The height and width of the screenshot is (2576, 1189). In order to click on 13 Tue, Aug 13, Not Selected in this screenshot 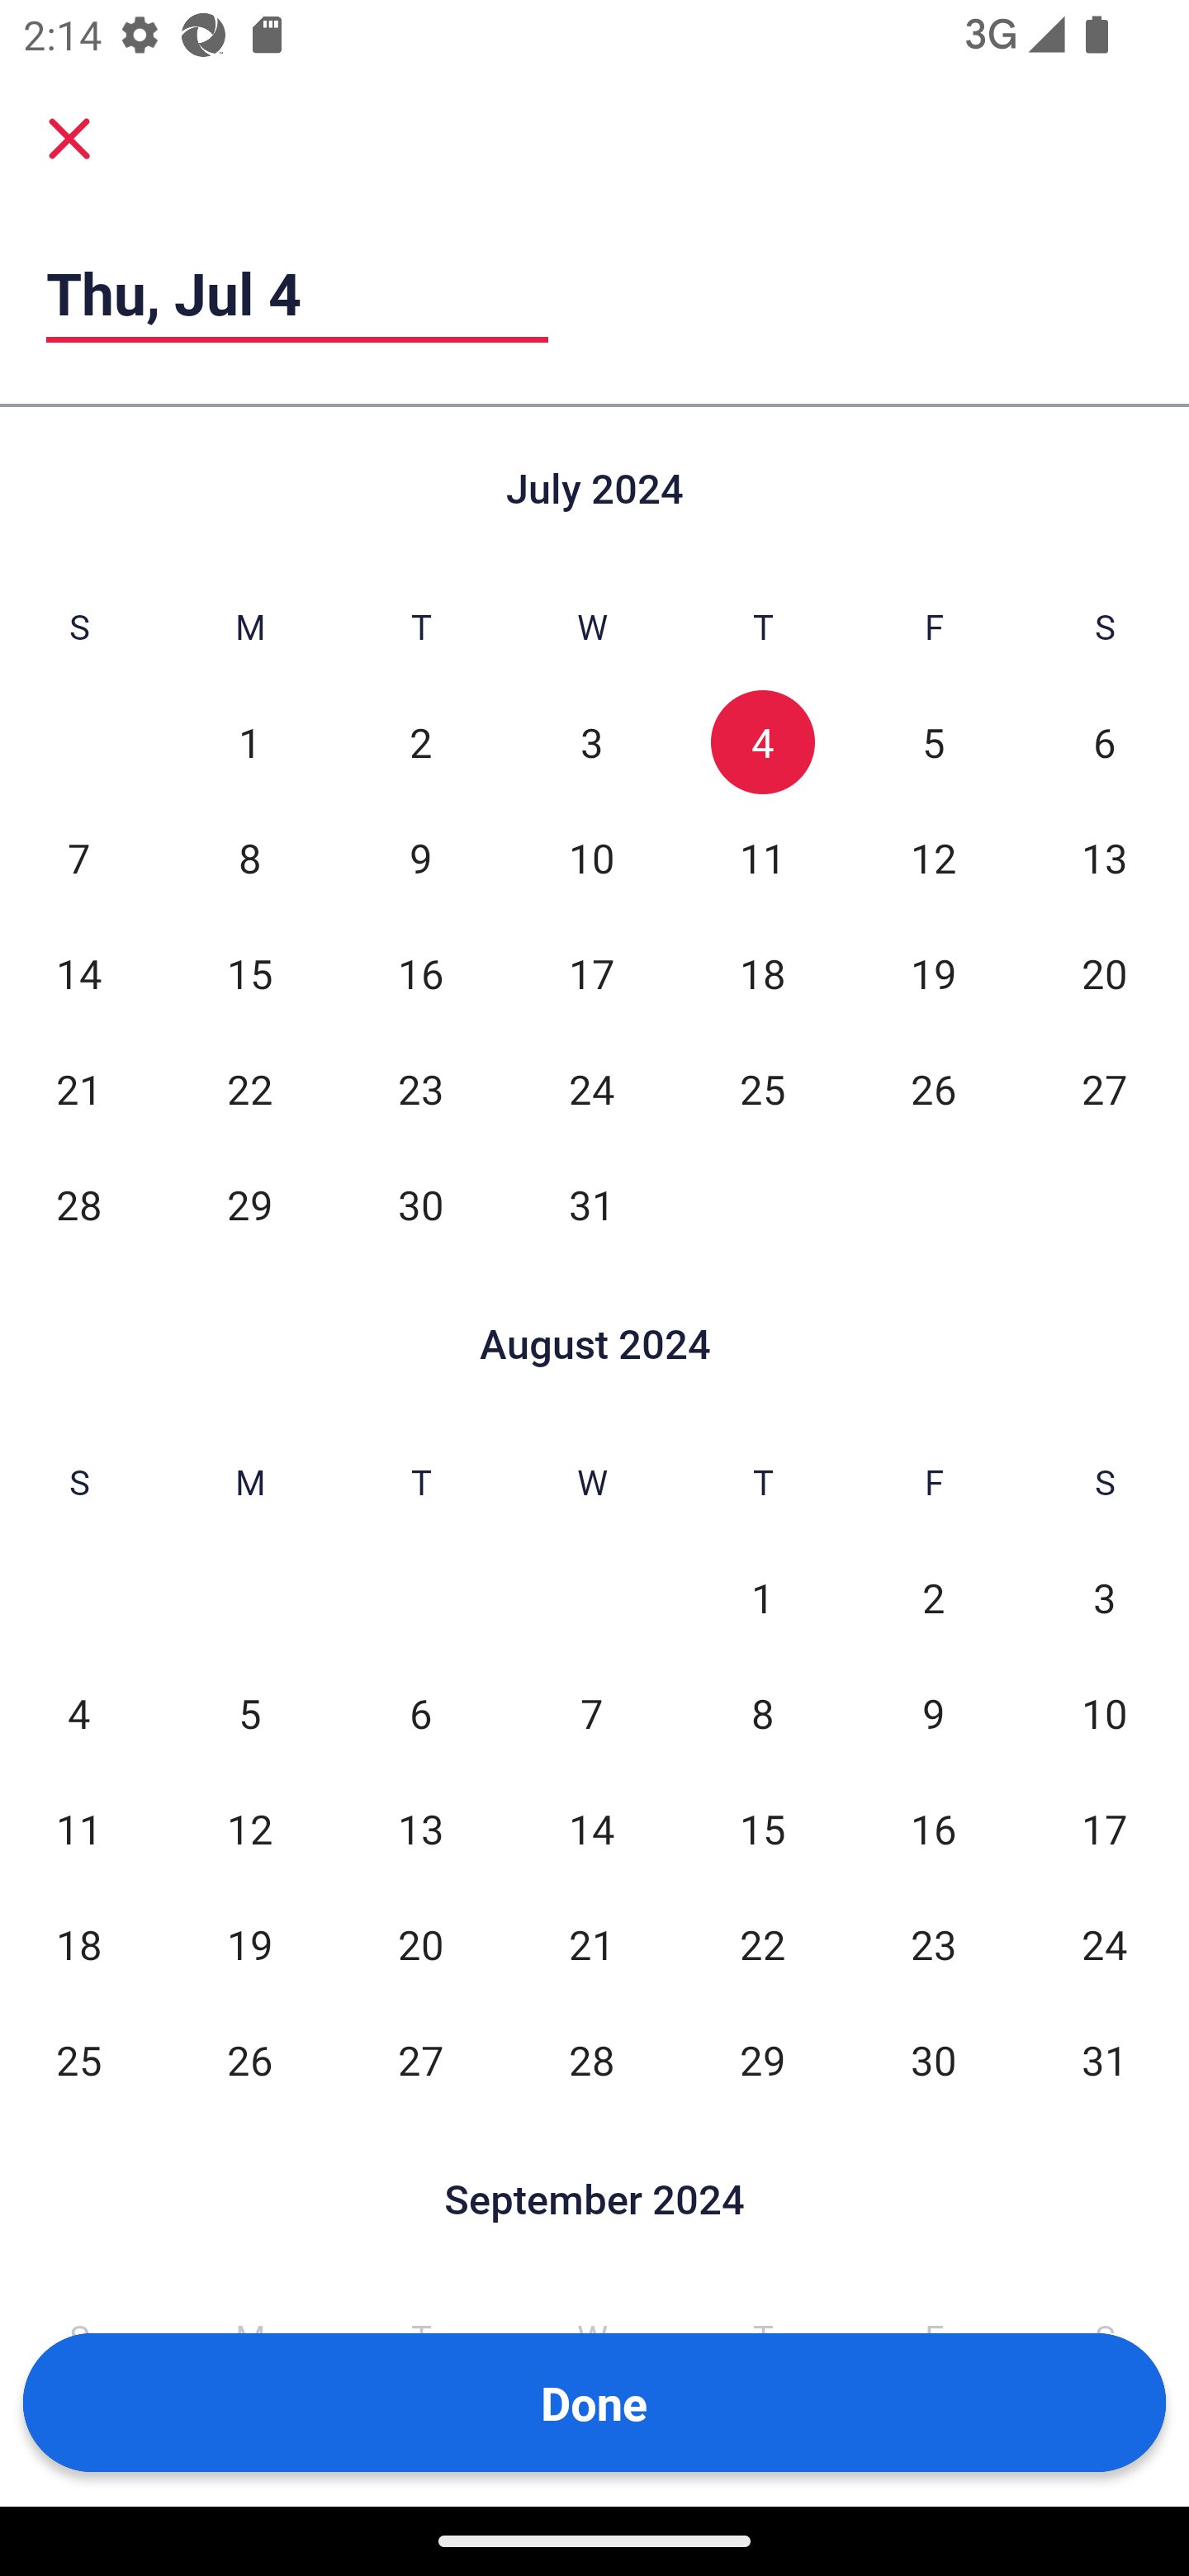, I will do `click(421, 1828)`.